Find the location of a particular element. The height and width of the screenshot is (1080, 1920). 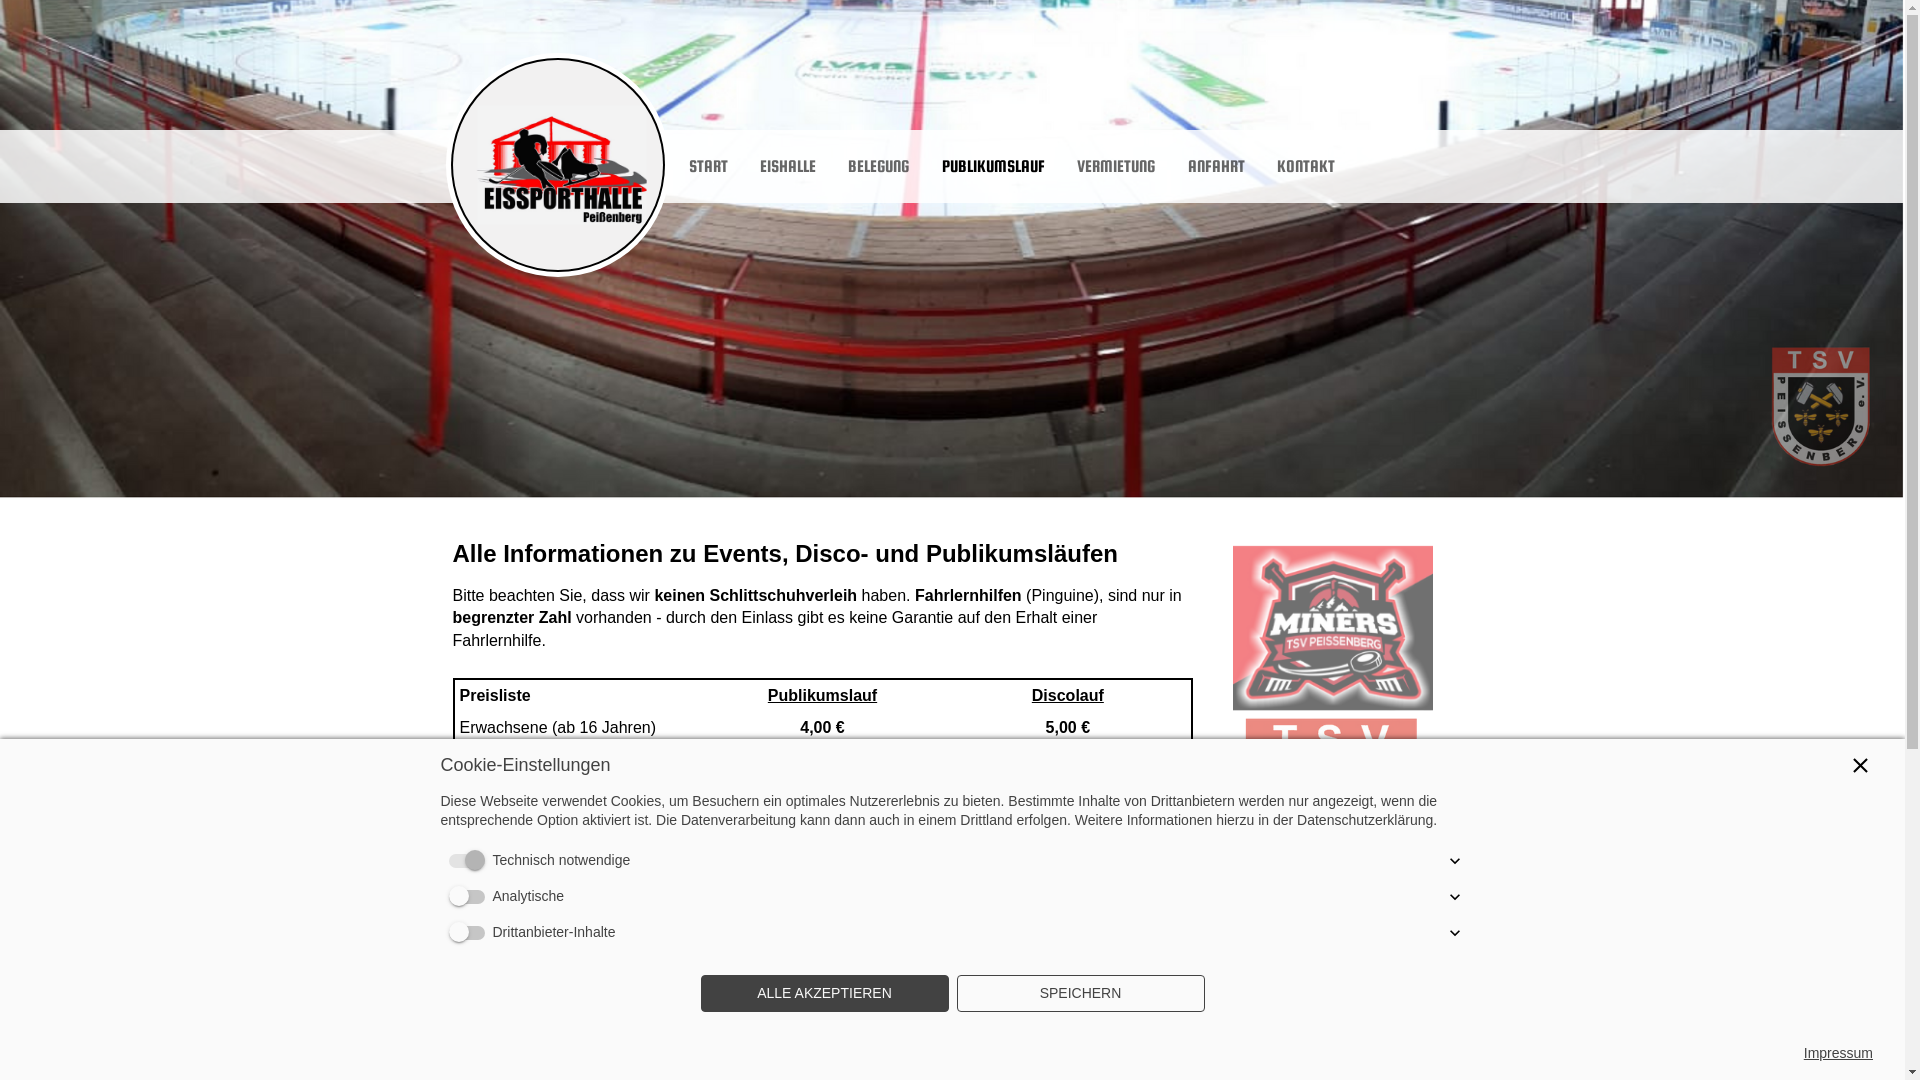

ALLE AKZEPTIEREN is located at coordinates (824, 994).